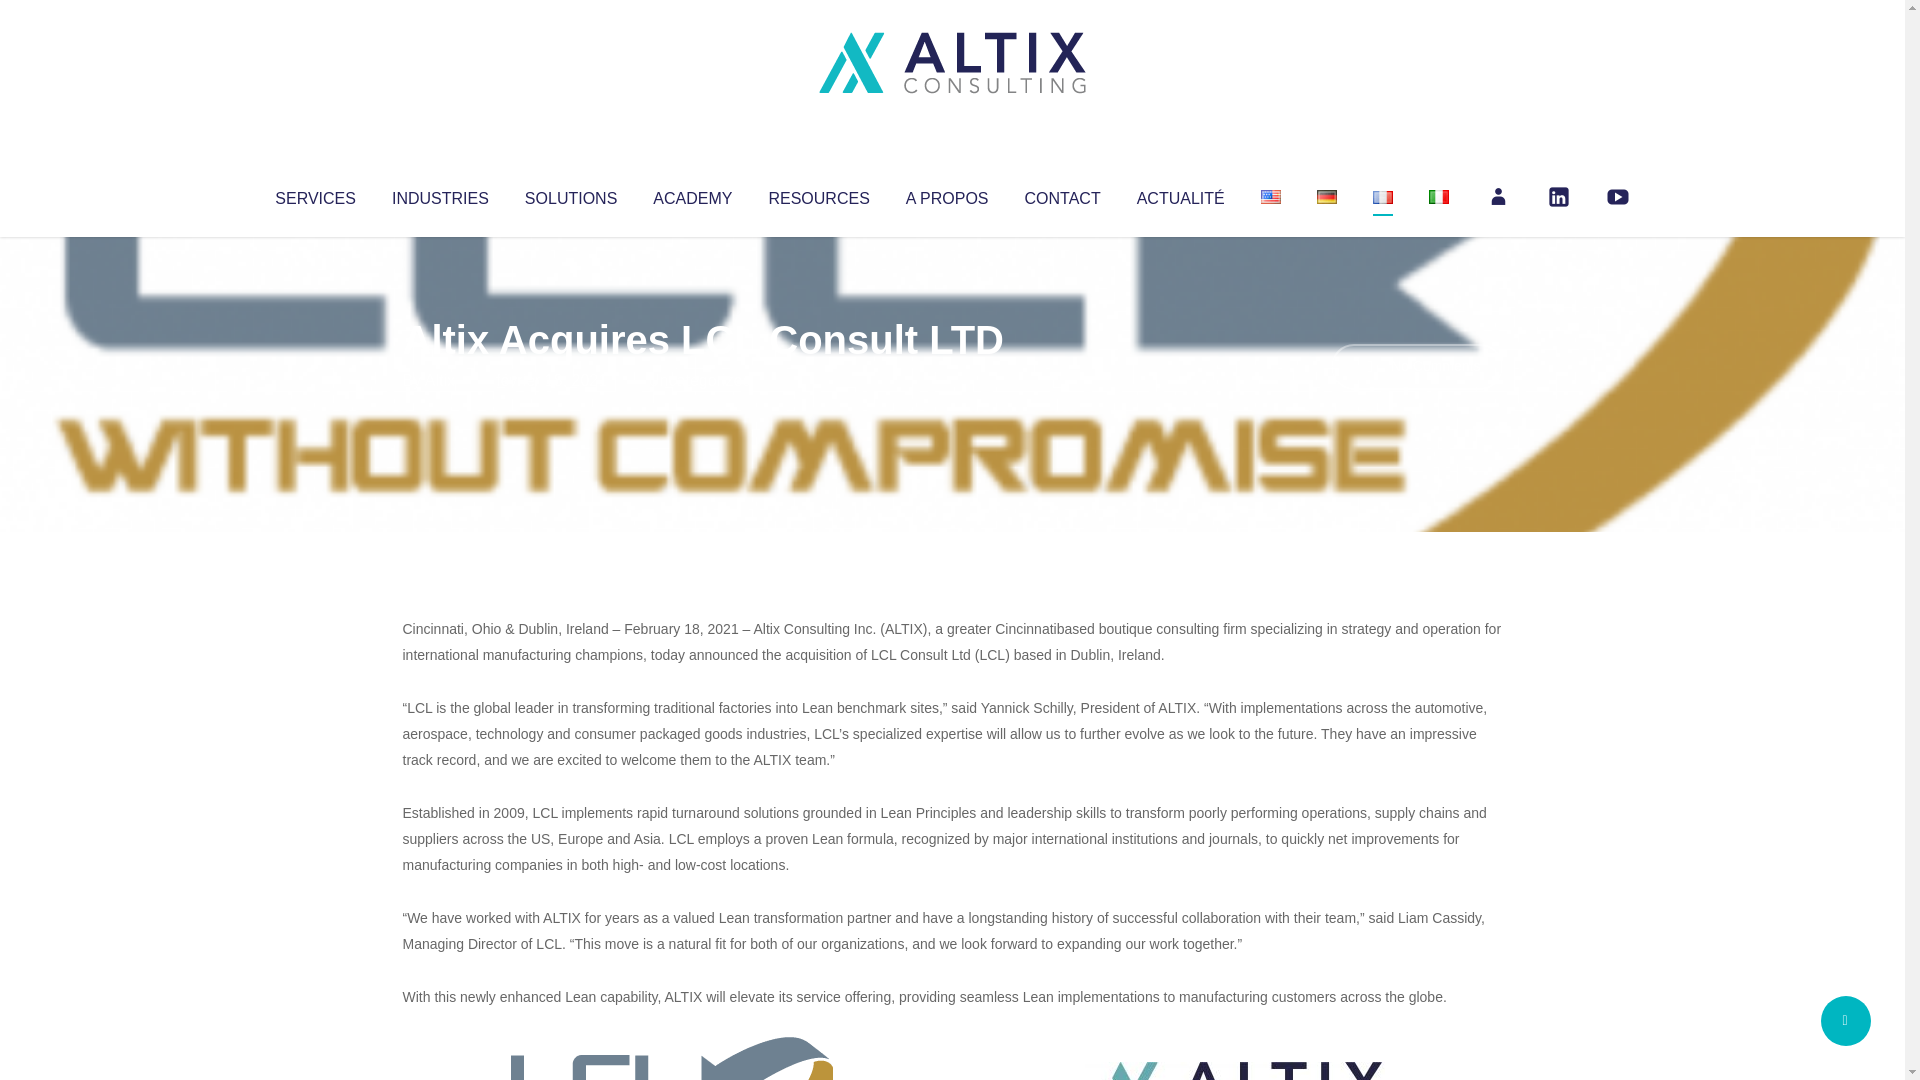  Describe the element at coordinates (692, 194) in the screenshot. I see `ACADEMY` at that location.